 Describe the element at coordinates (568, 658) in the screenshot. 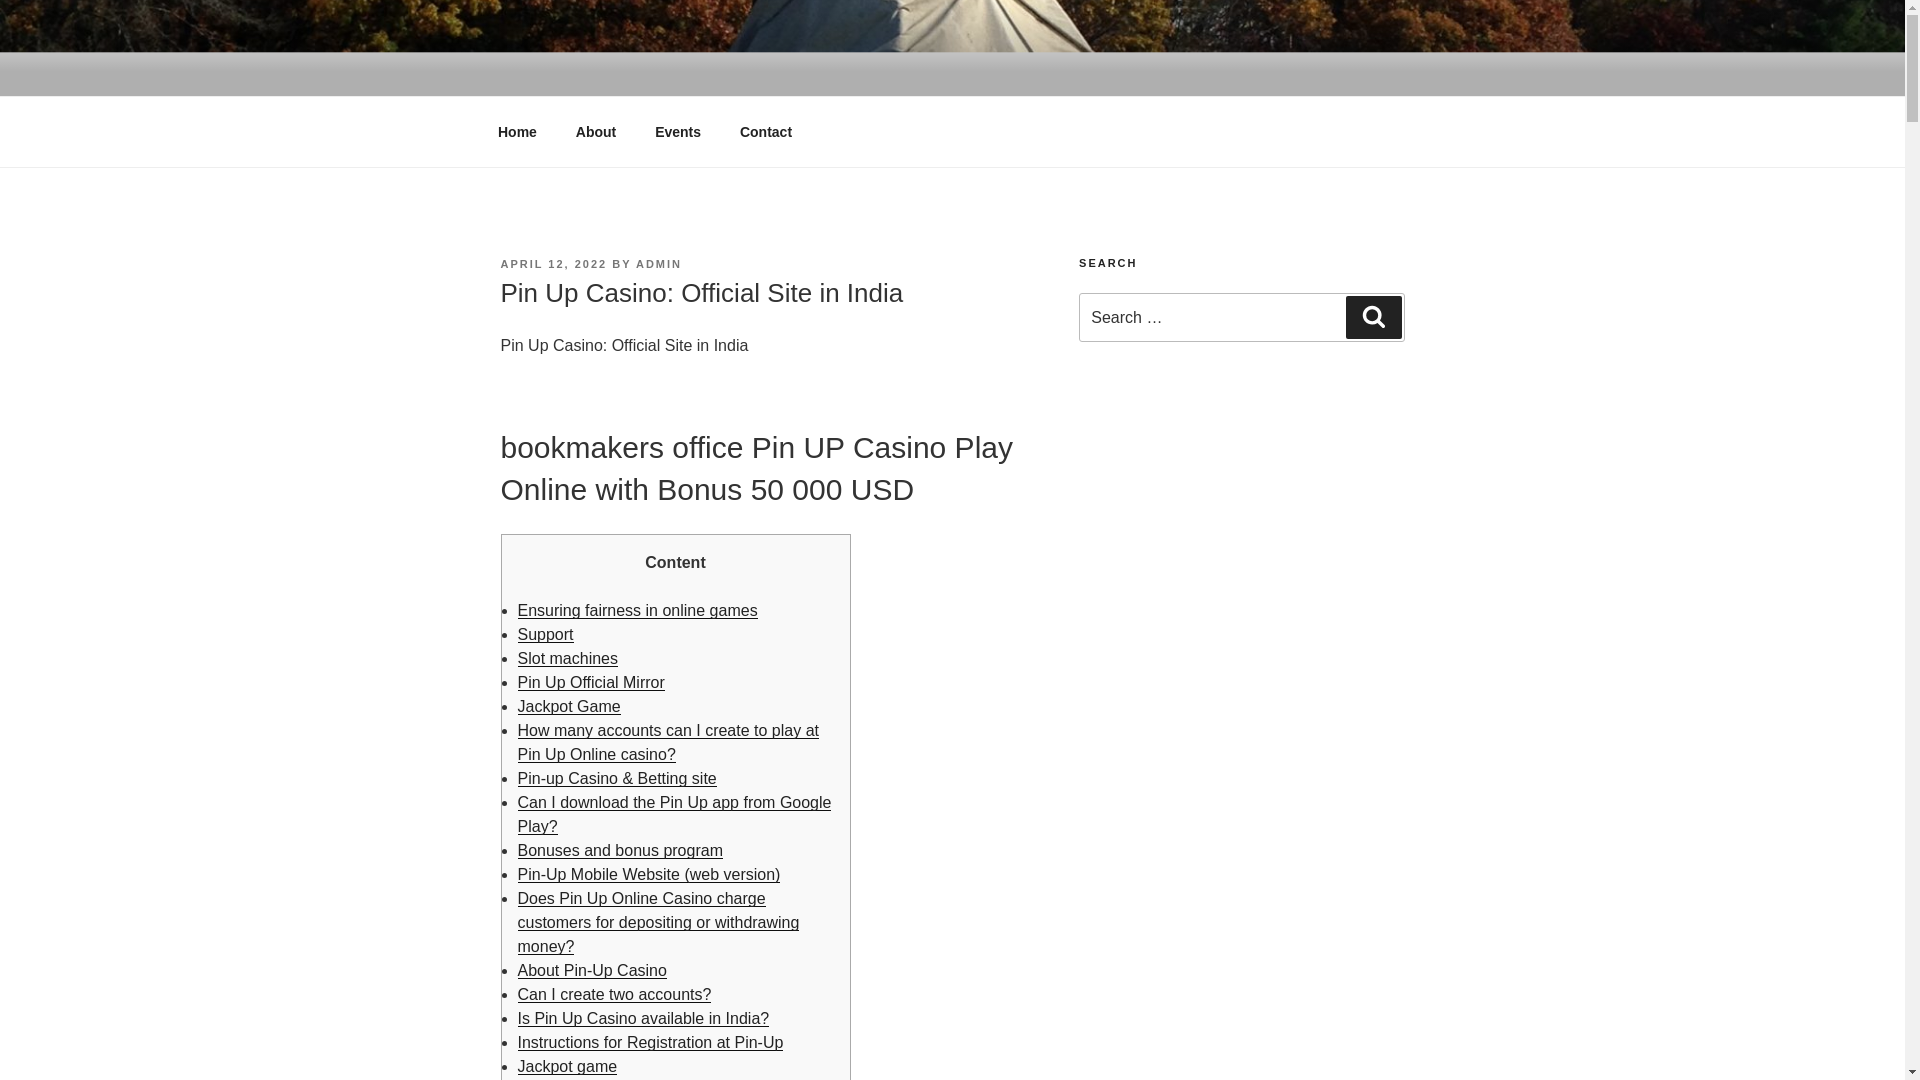

I see `Slot machines` at that location.